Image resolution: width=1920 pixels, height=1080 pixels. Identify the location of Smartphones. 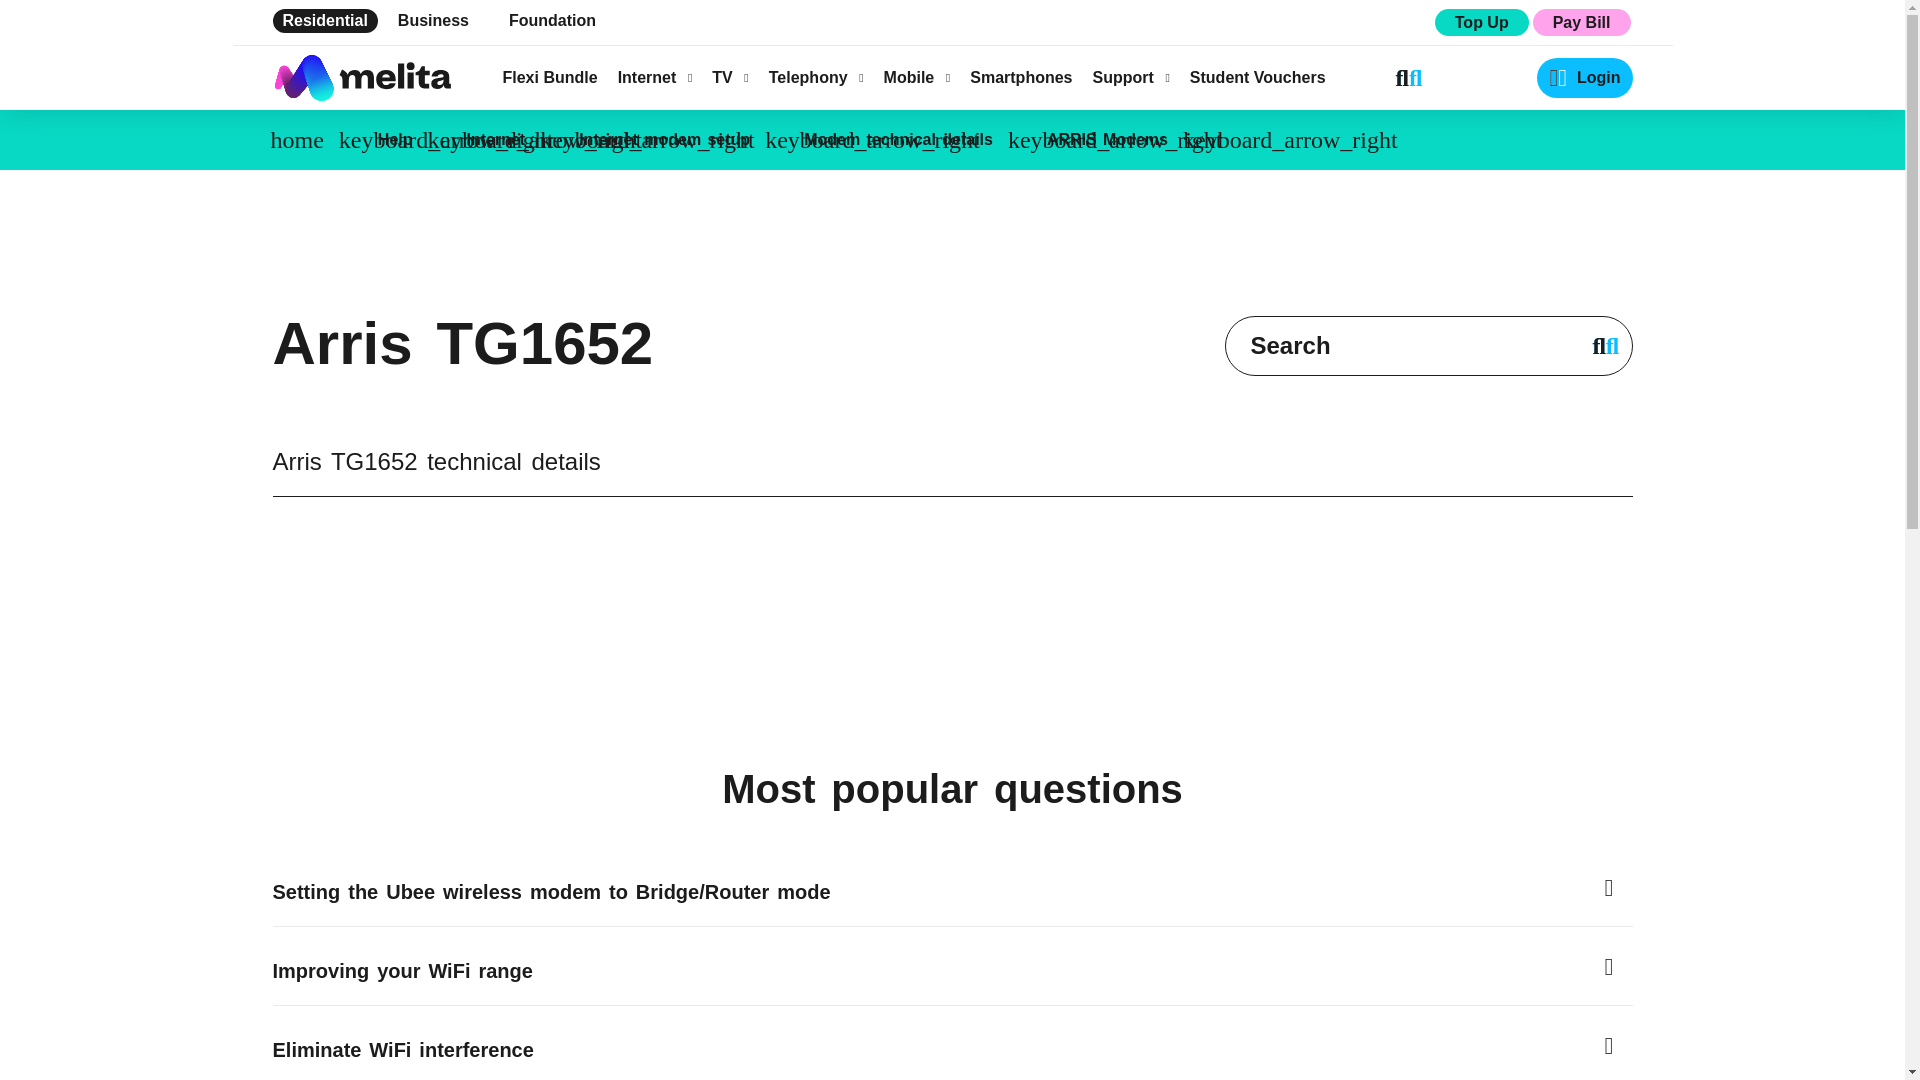
(1020, 78).